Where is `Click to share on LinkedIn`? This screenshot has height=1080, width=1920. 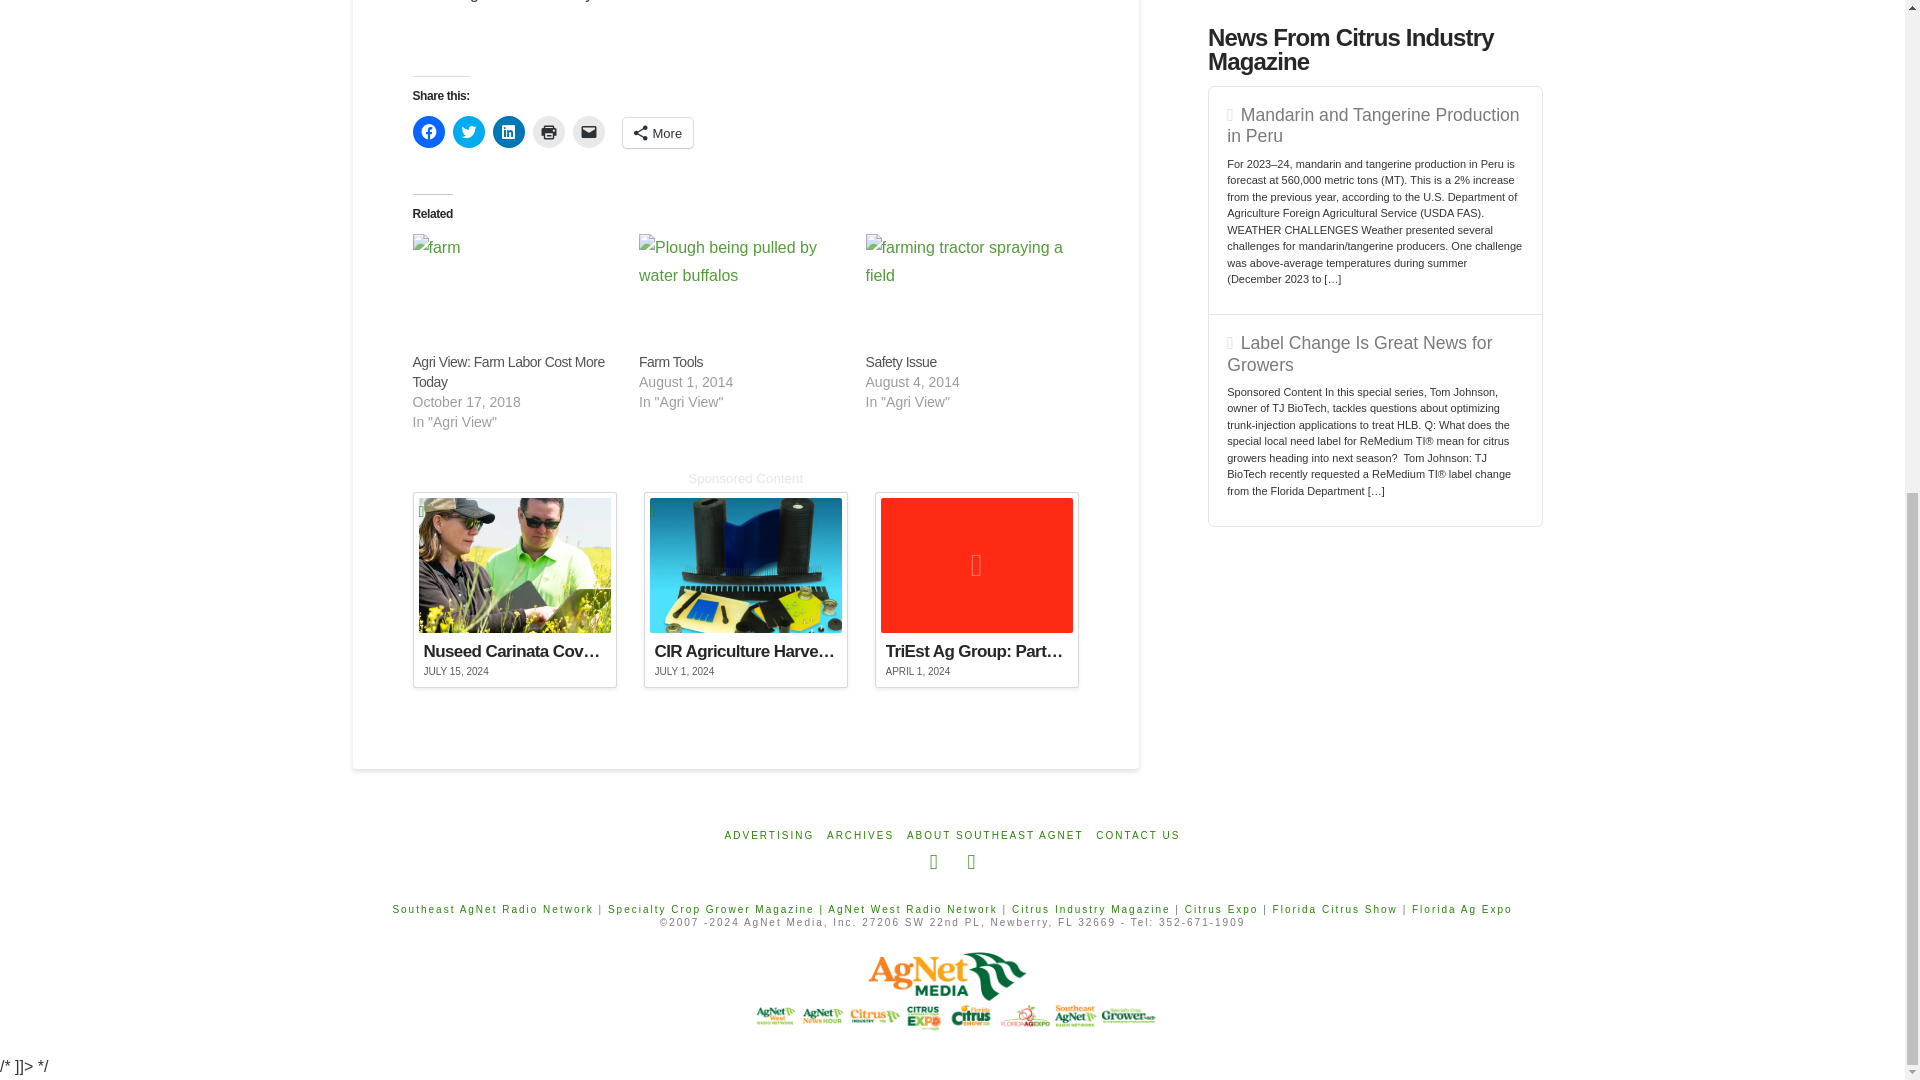
Click to share on LinkedIn is located at coordinates (508, 131).